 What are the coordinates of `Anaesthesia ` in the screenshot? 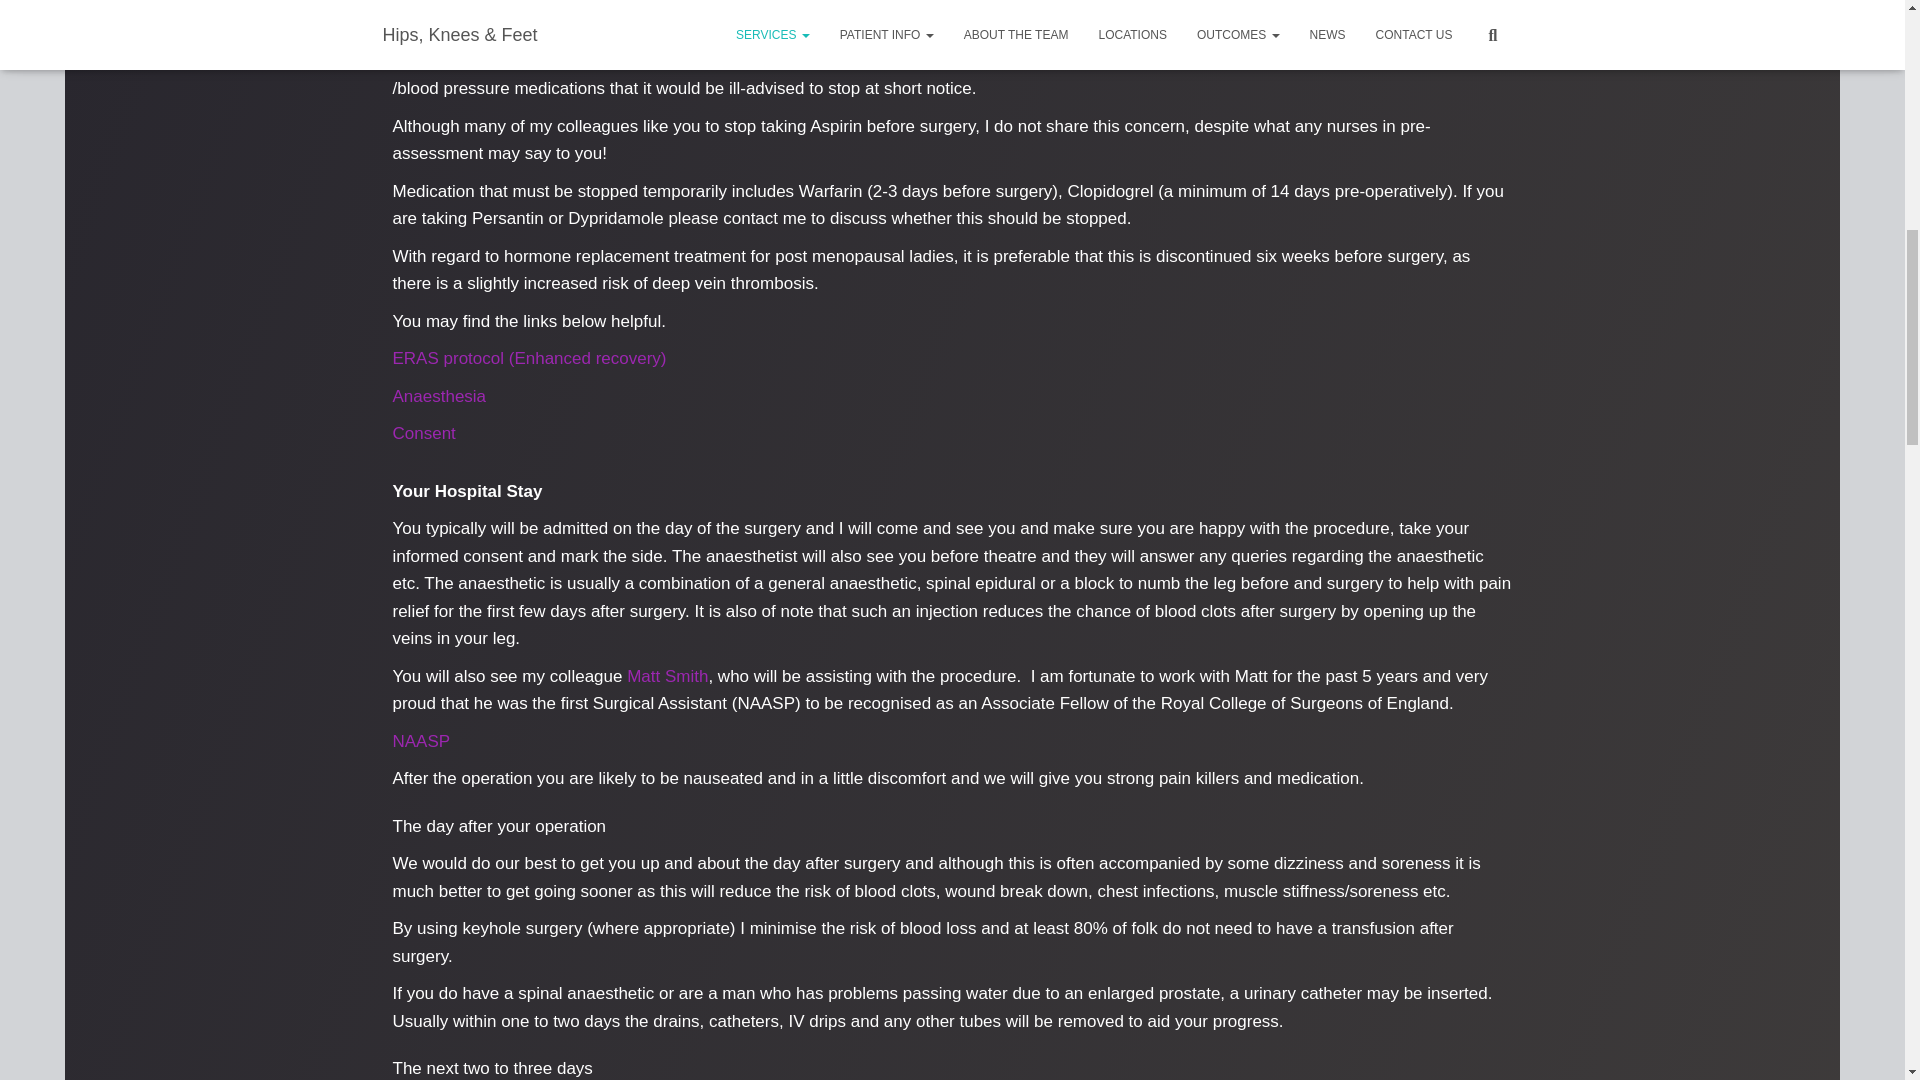 It's located at (440, 396).